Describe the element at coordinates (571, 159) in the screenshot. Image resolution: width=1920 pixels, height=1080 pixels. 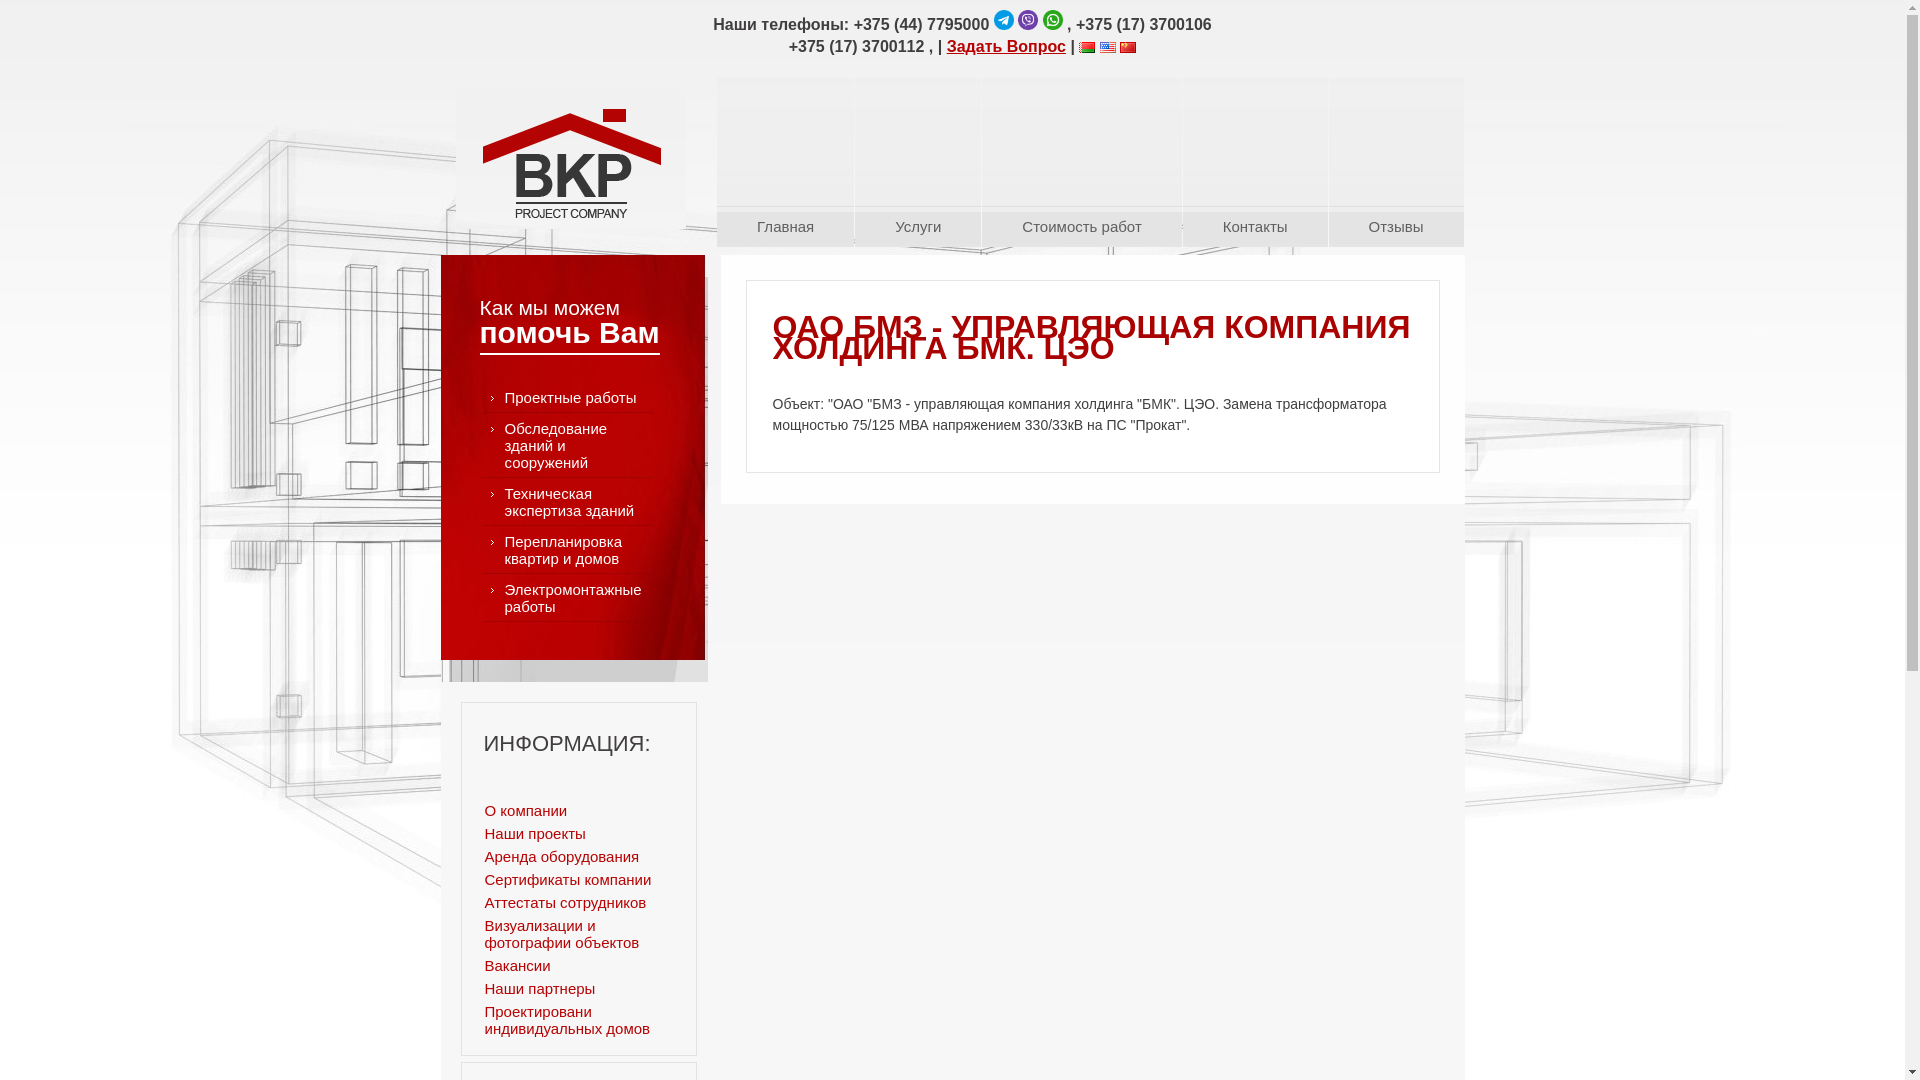
I see `STR` at that location.